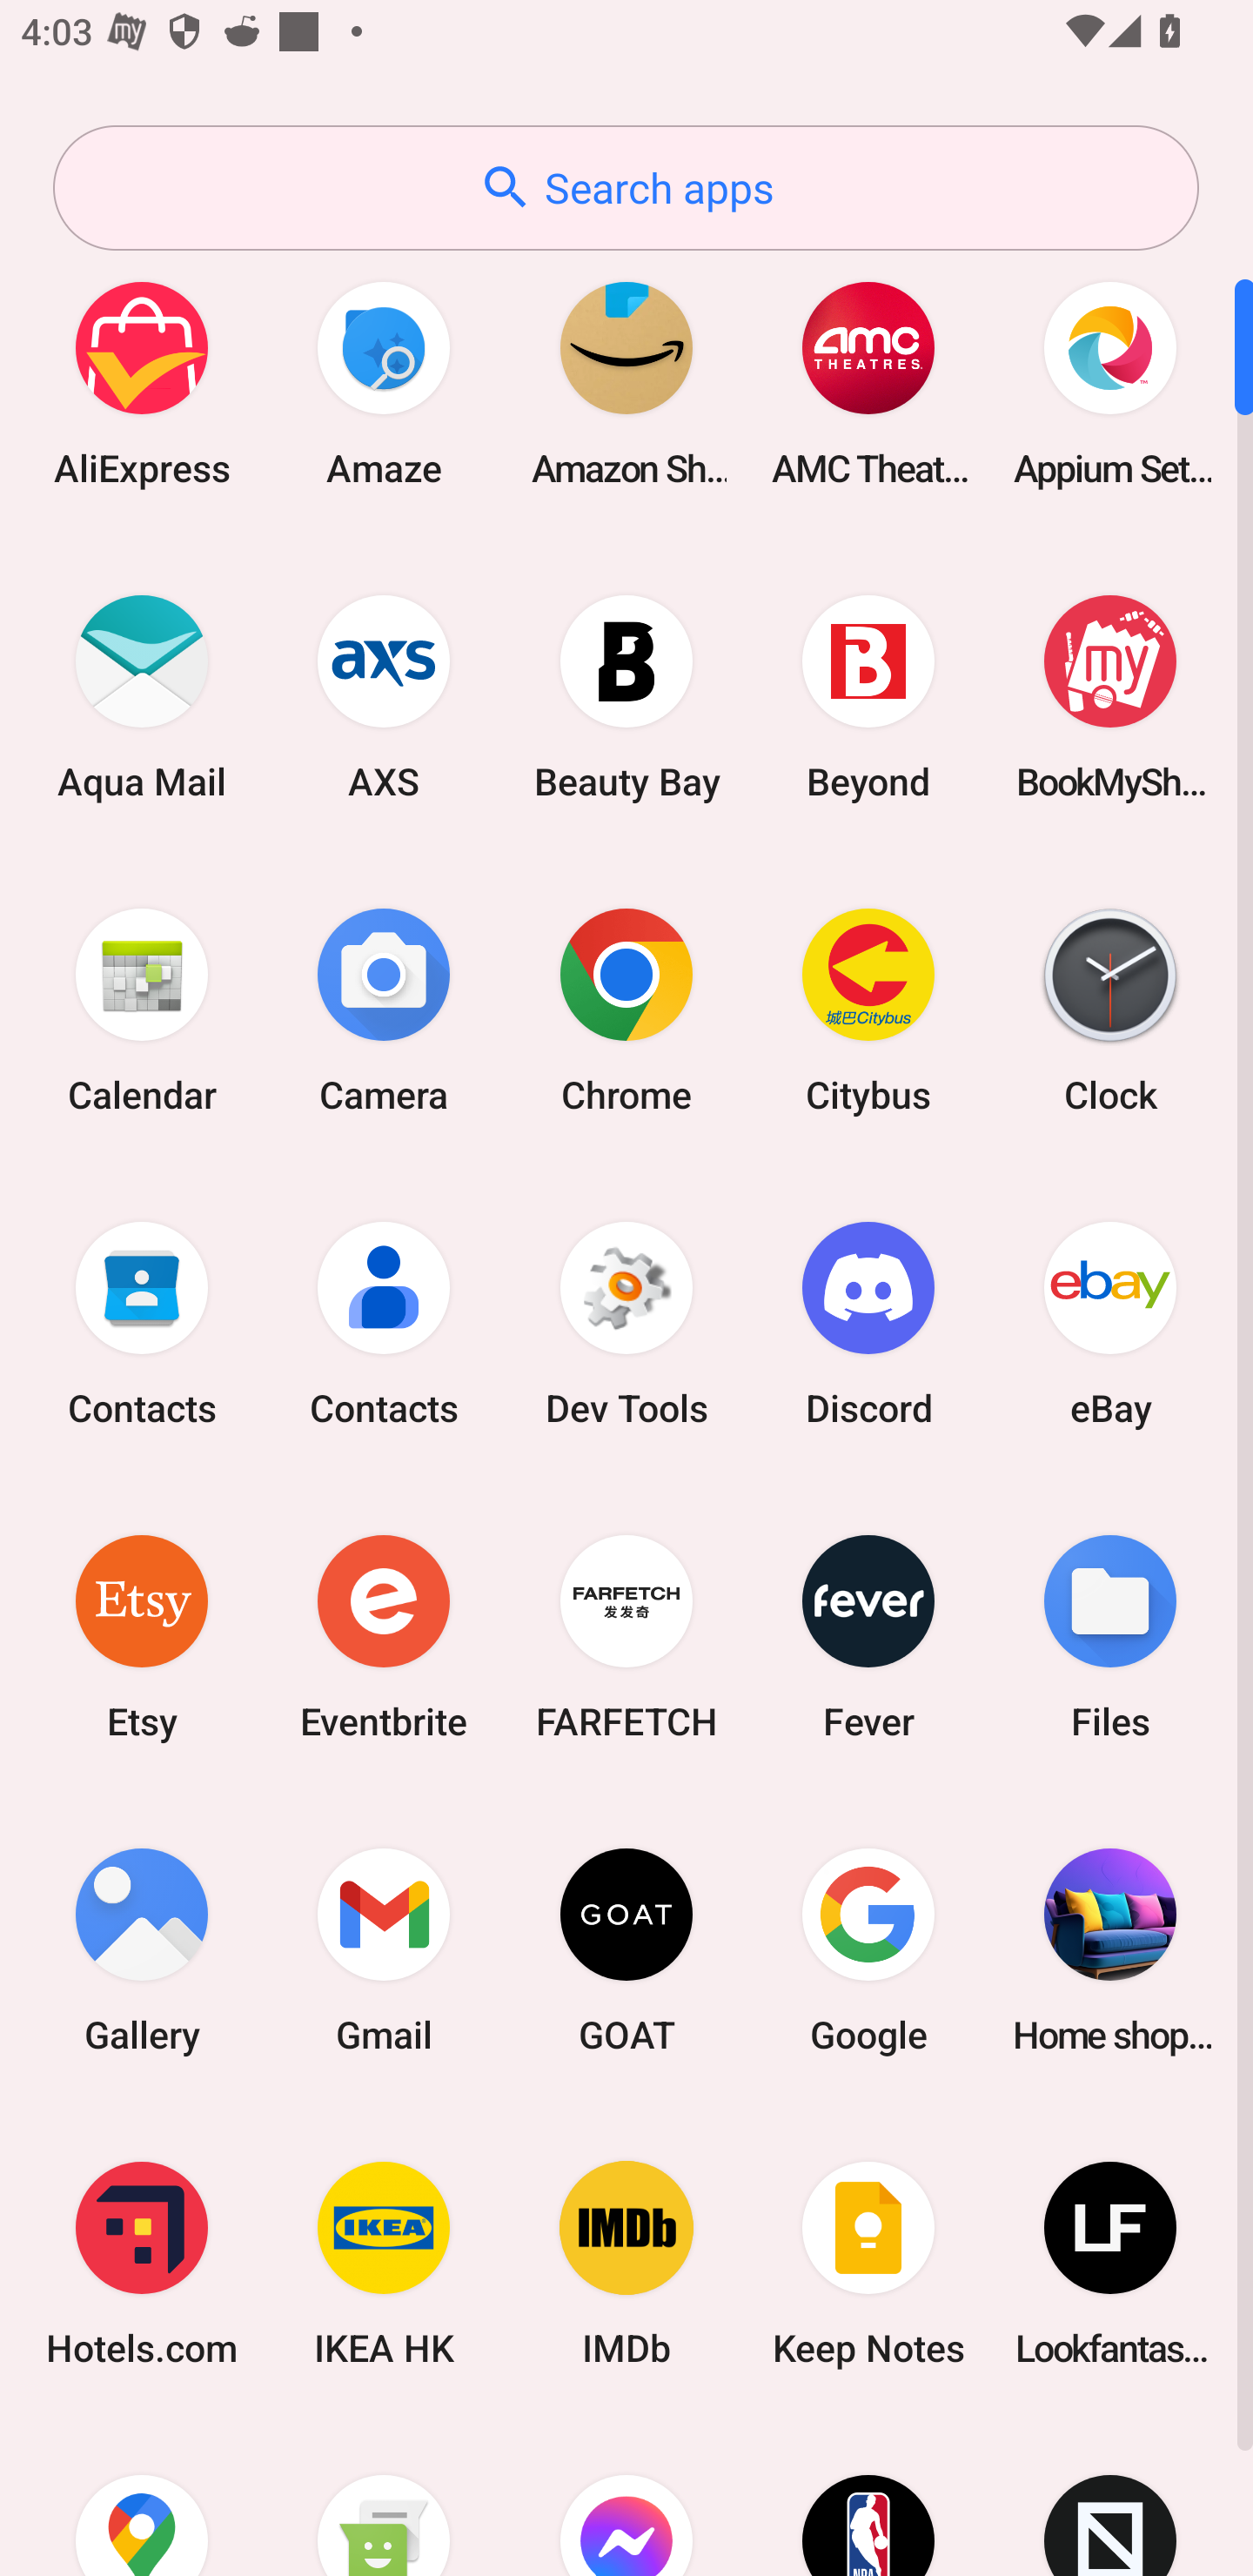 The image size is (1253, 2576). Describe the element at coordinates (626, 1949) in the screenshot. I see `GOAT` at that location.